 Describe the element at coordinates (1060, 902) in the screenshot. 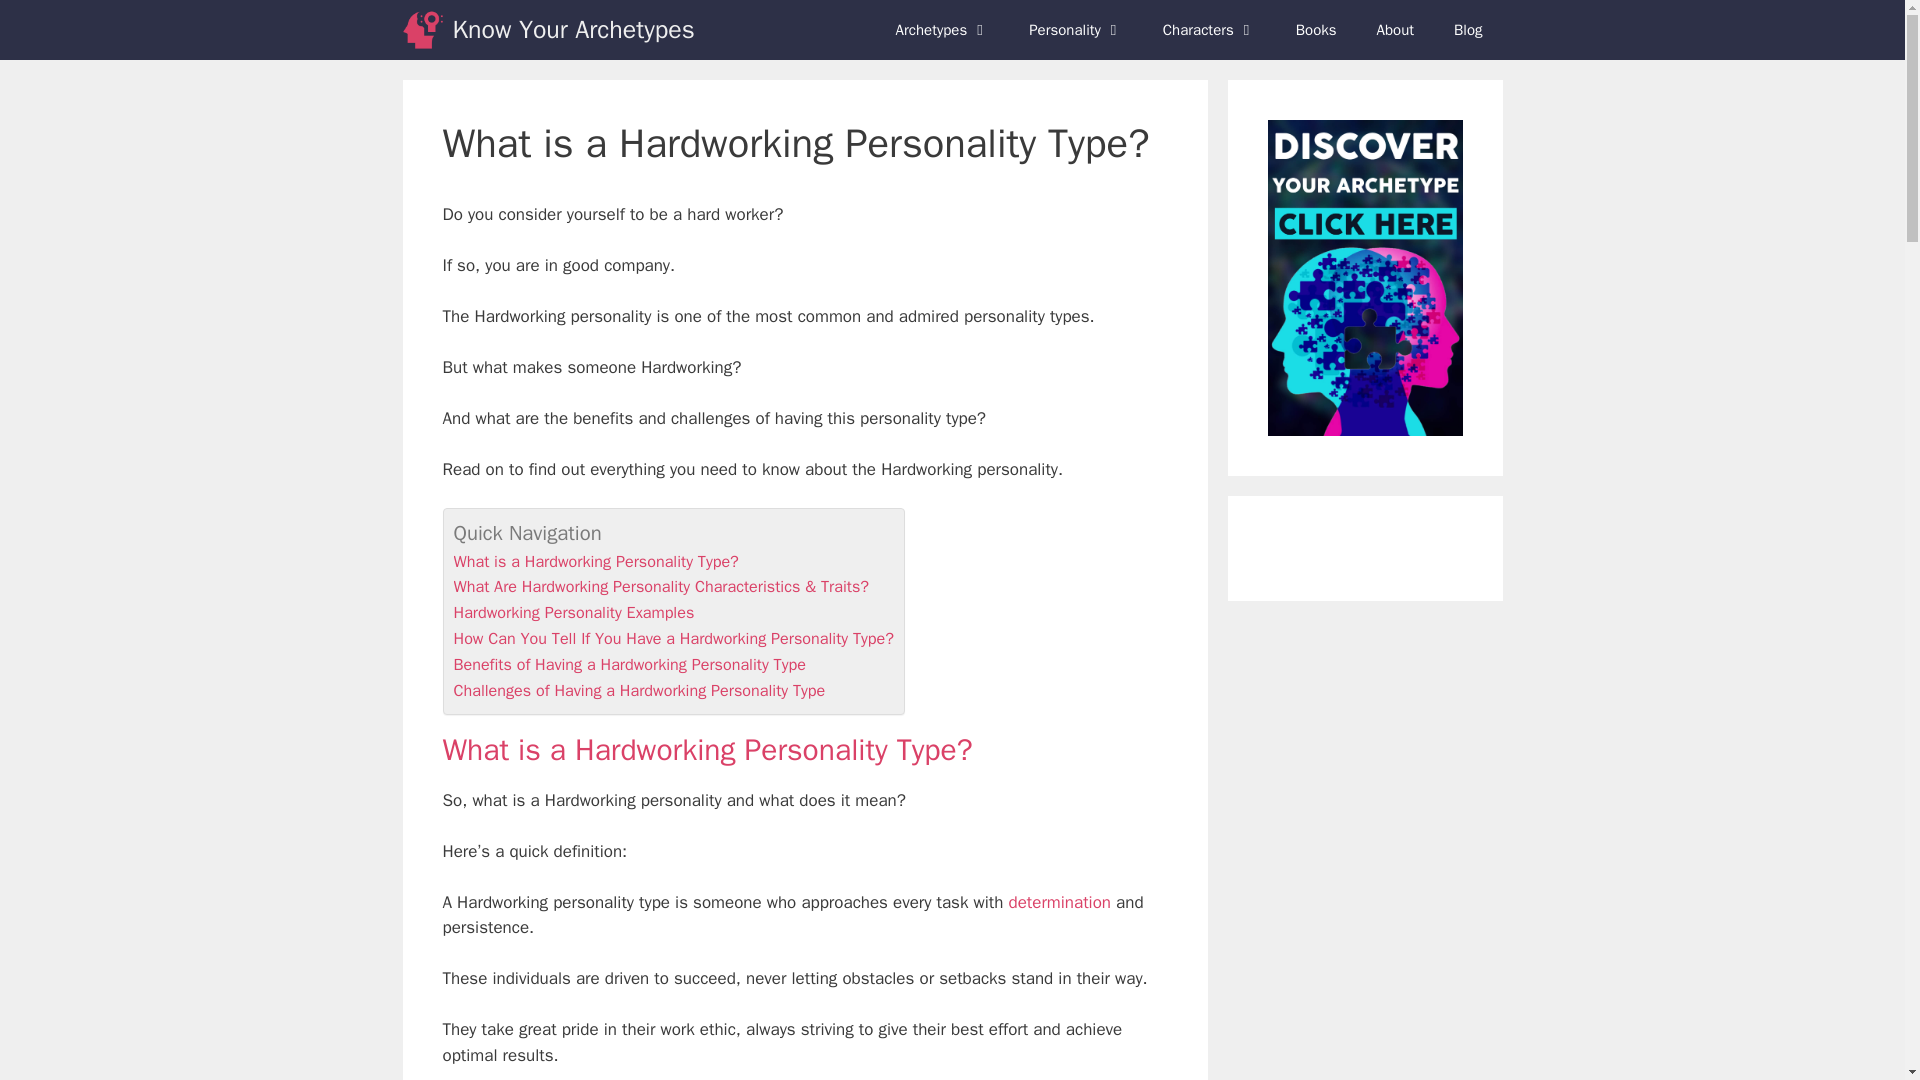

I see `determination` at that location.